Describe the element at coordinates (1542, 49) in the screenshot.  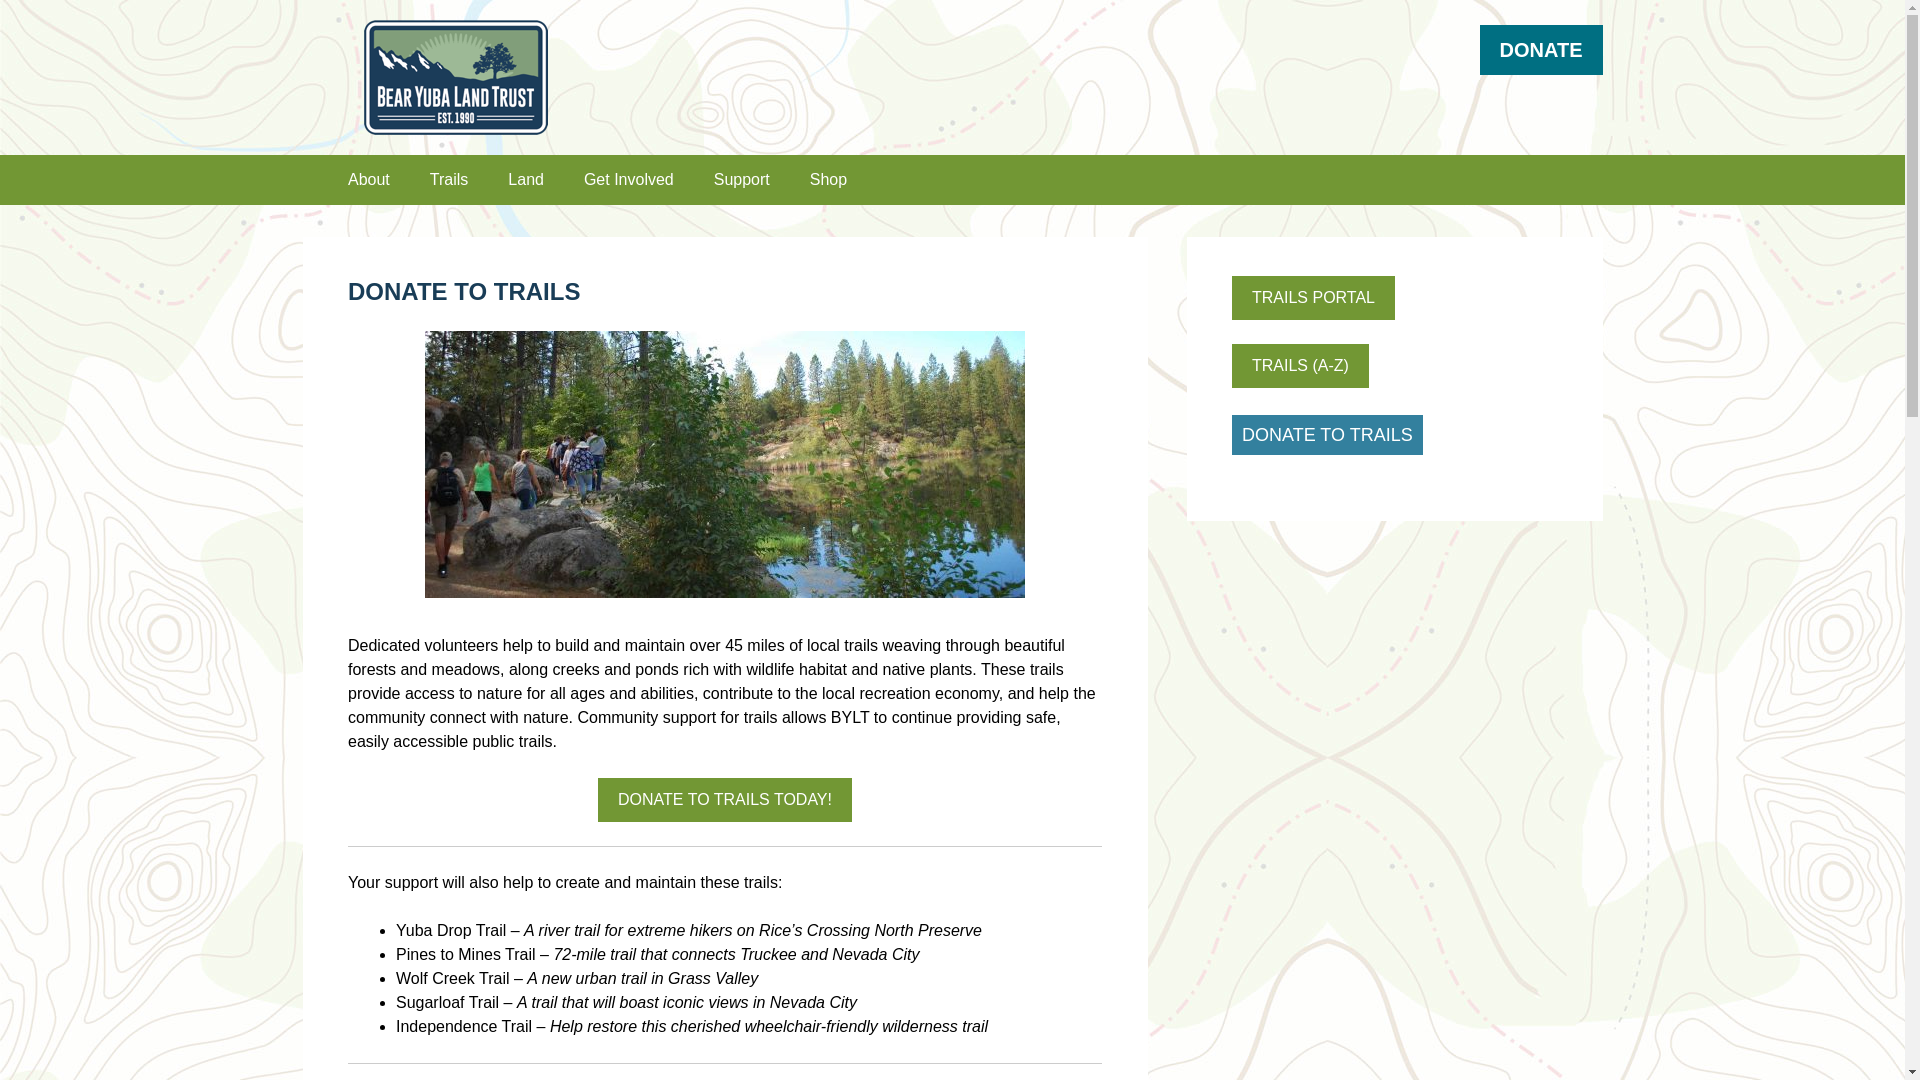
I see `Support` at that location.